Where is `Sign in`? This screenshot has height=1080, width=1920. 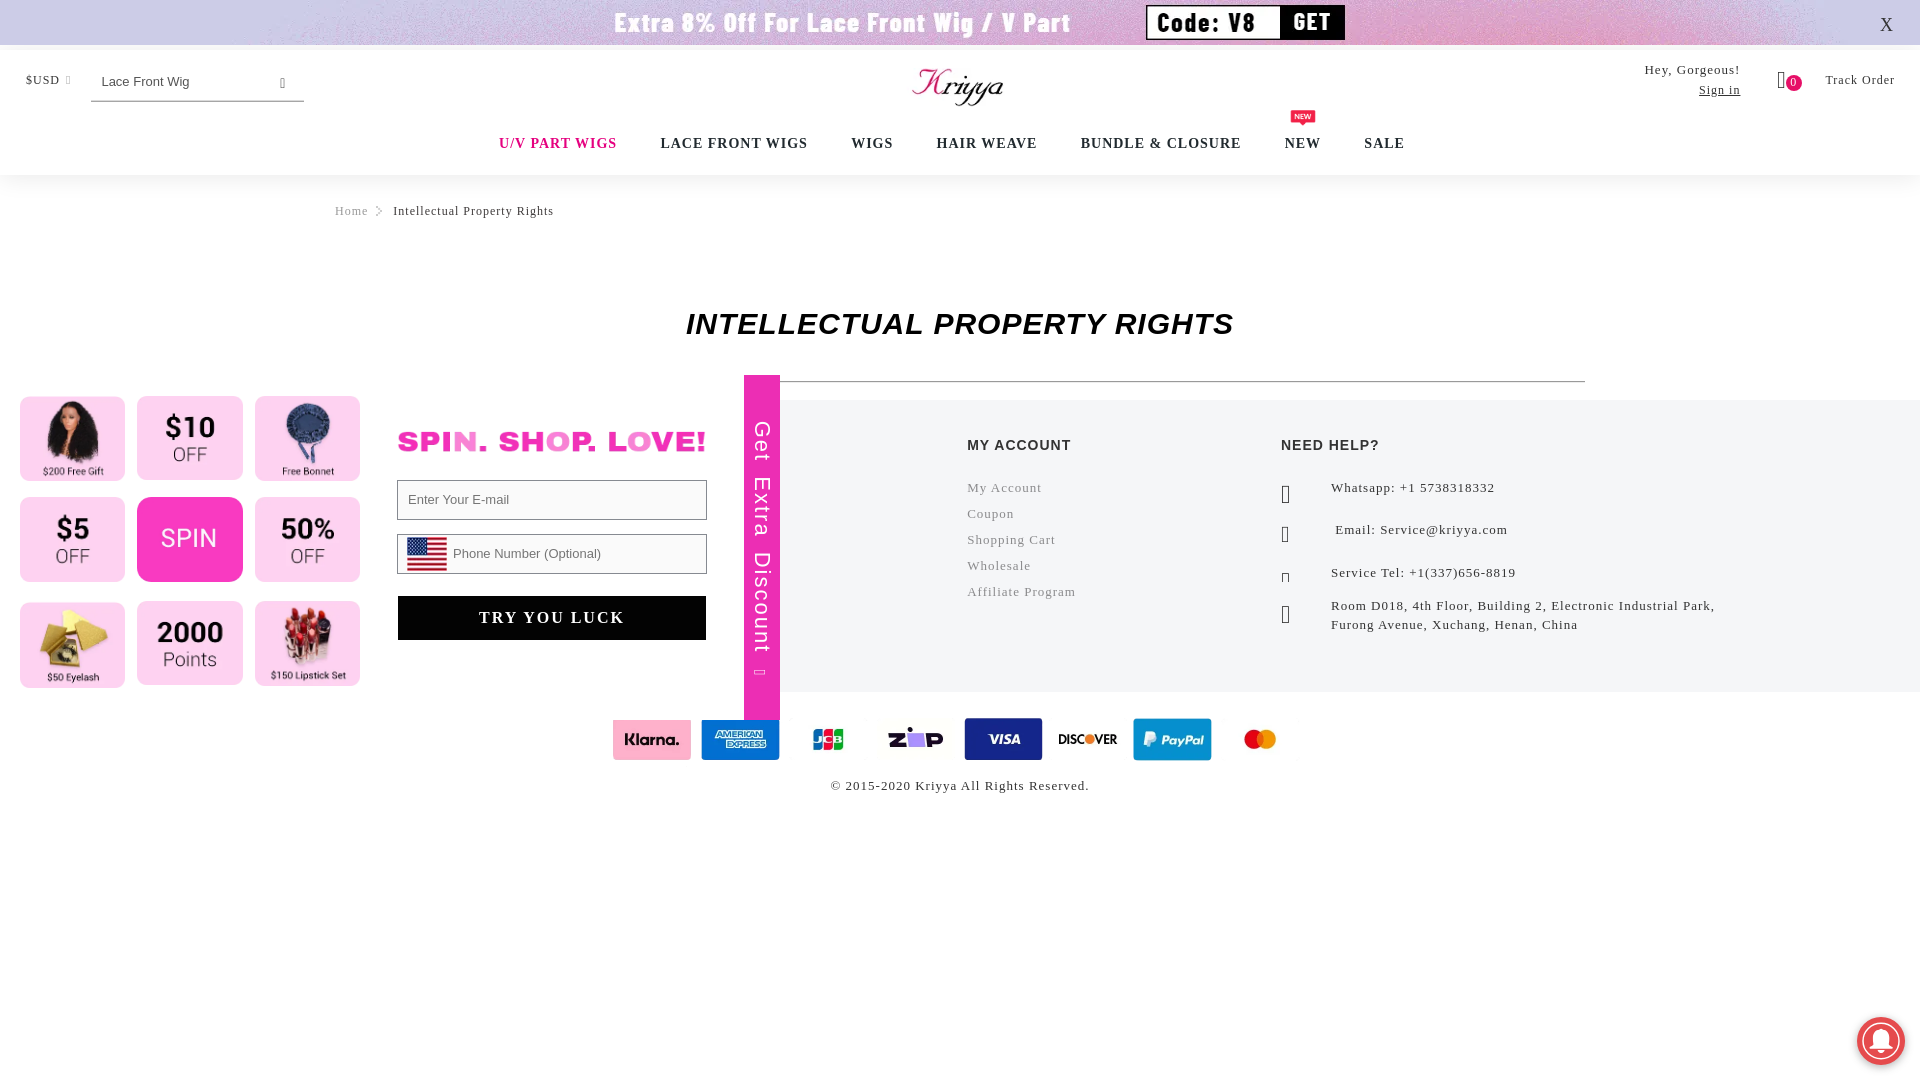 Sign in is located at coordinates (1719, 90).